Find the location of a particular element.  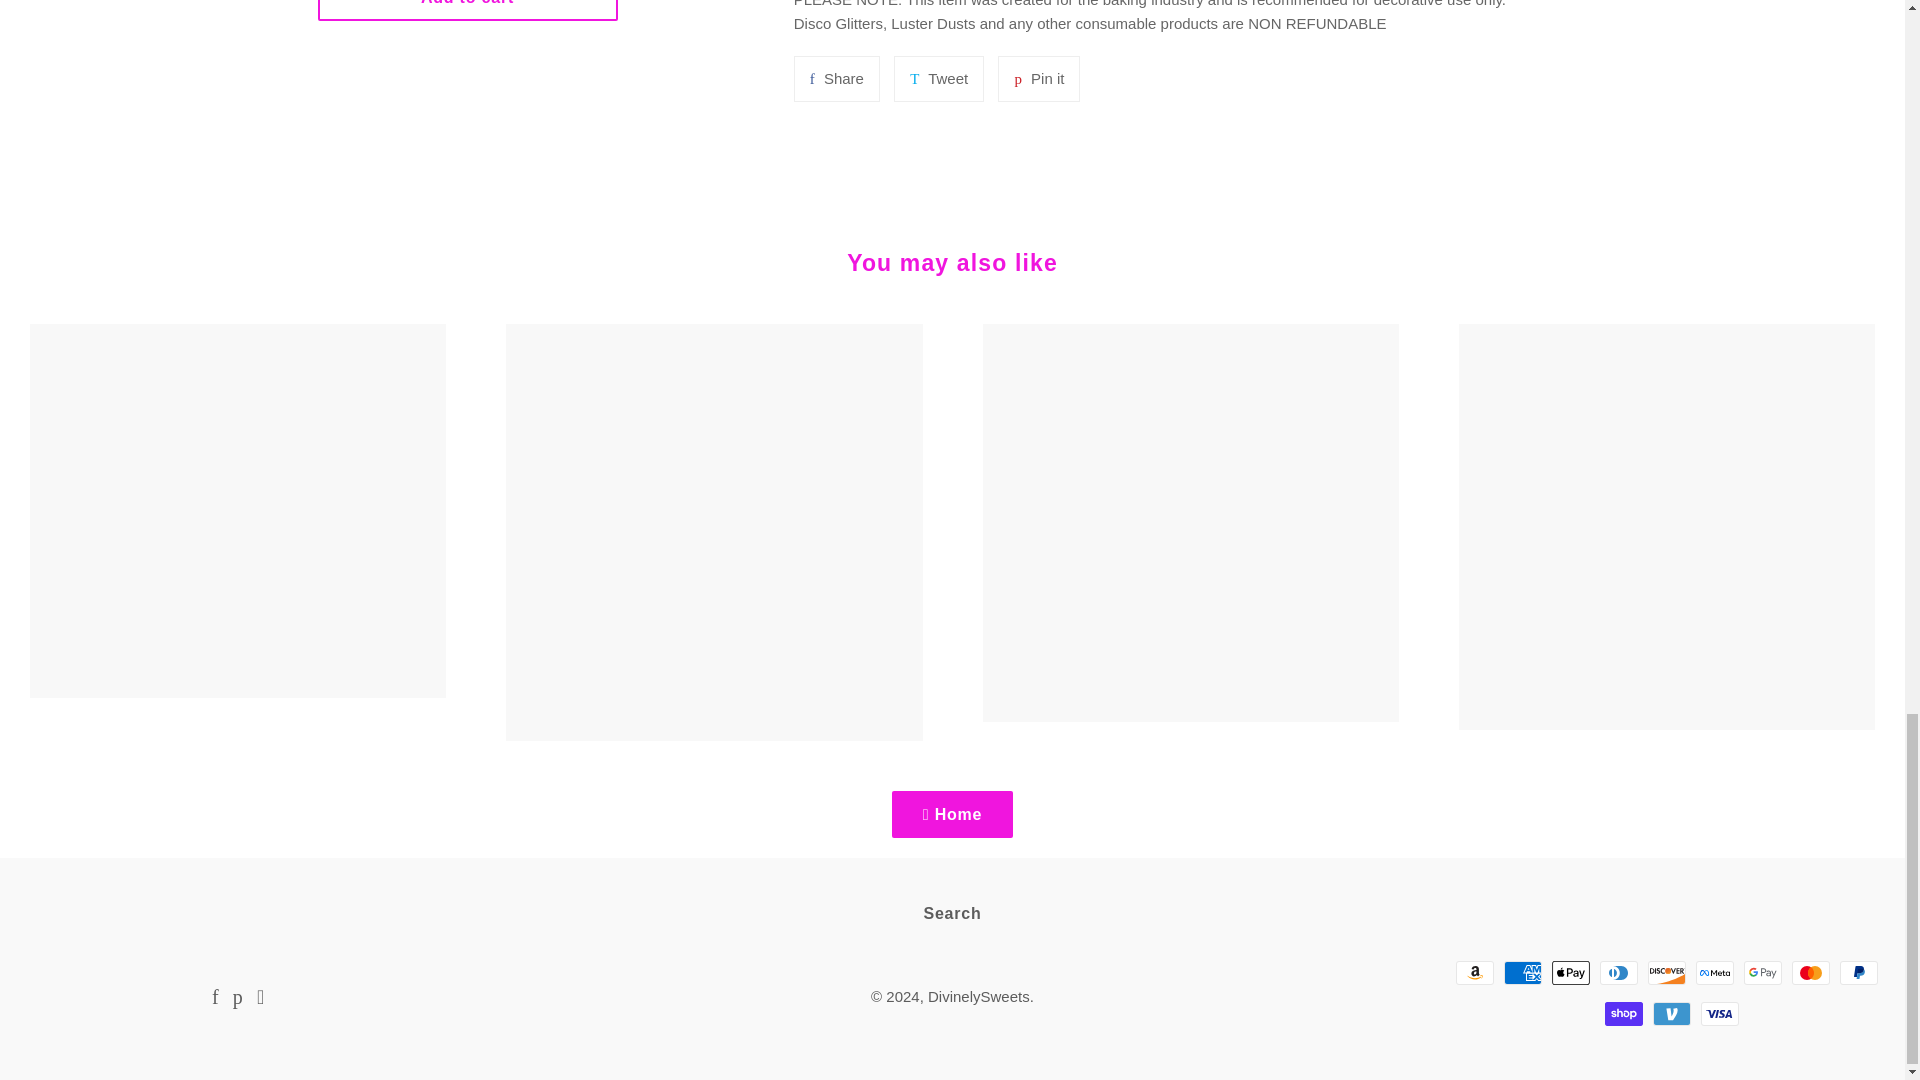

Visa is located at coordinates (468, 10).